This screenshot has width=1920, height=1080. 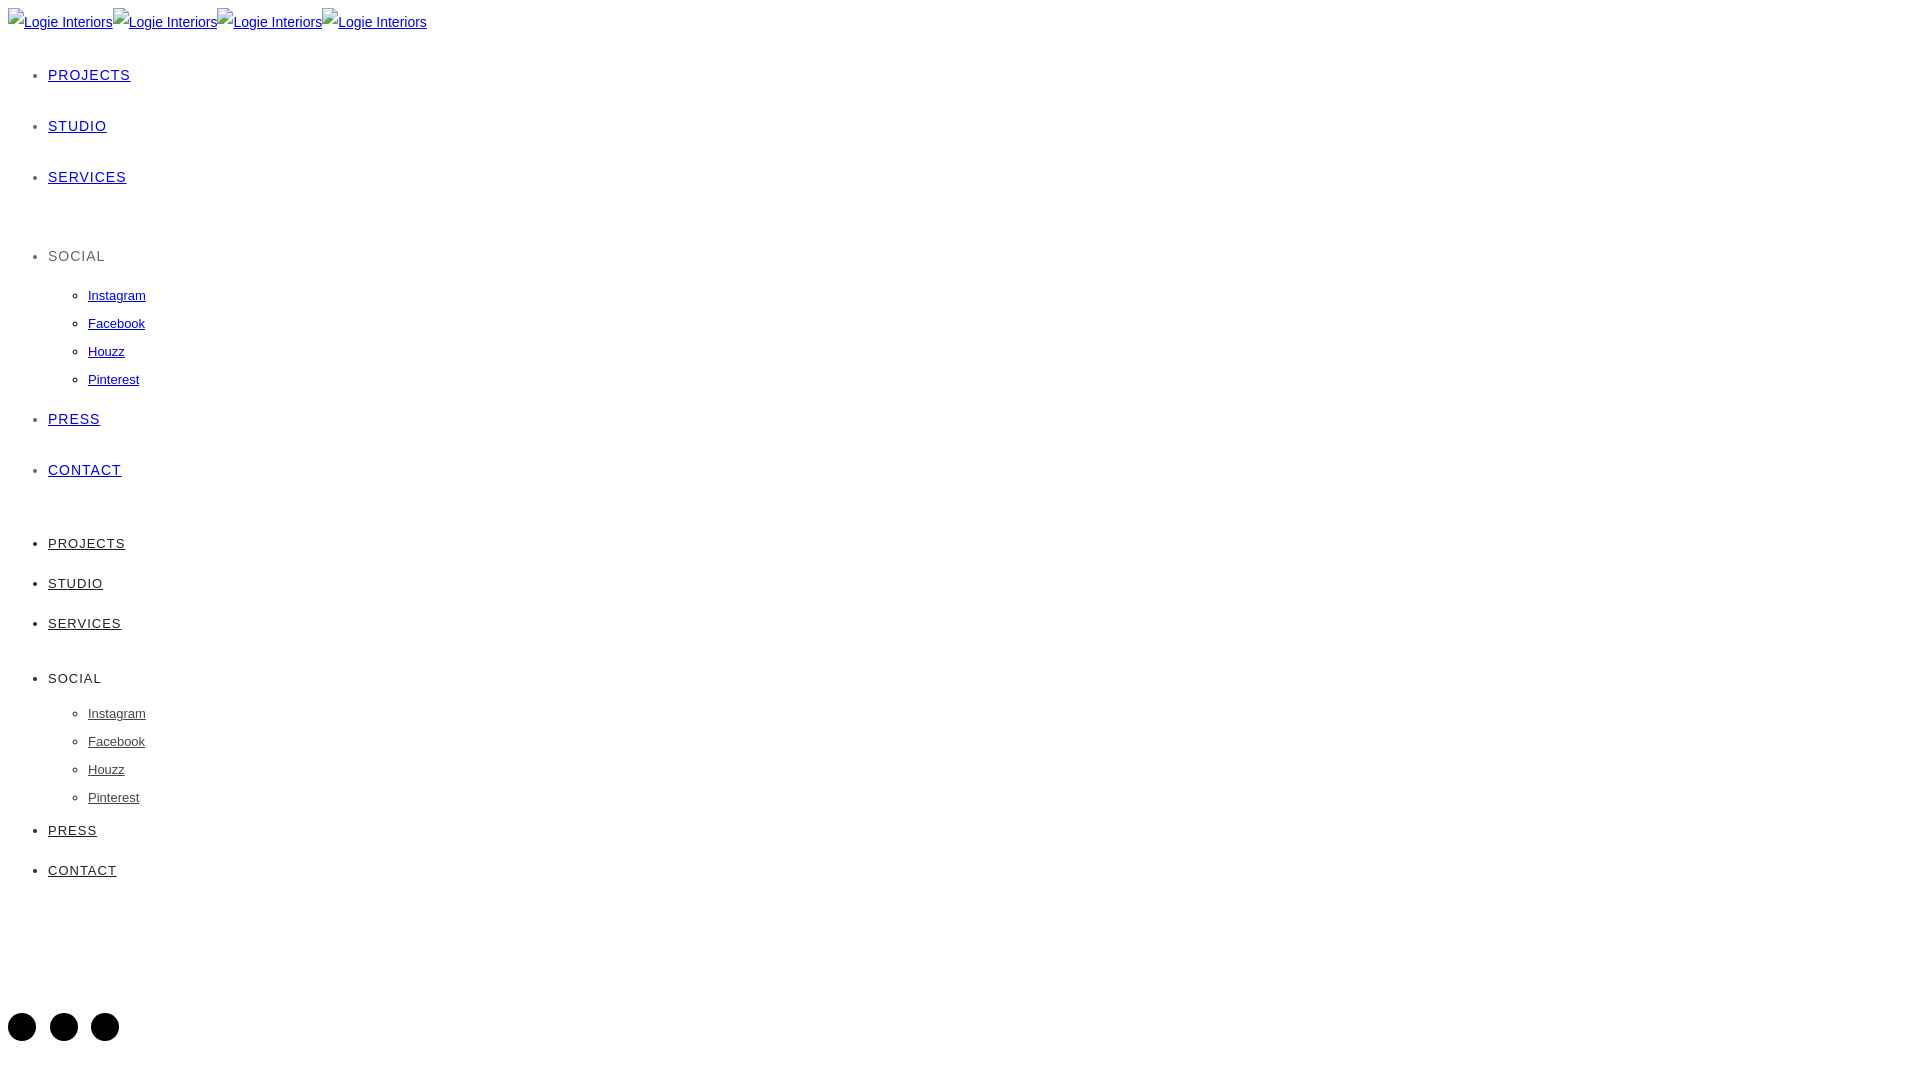 What do you see at coordinates (114, 380) in the screenshot?
I see `Pinterest` at bounding box center [114, 380].